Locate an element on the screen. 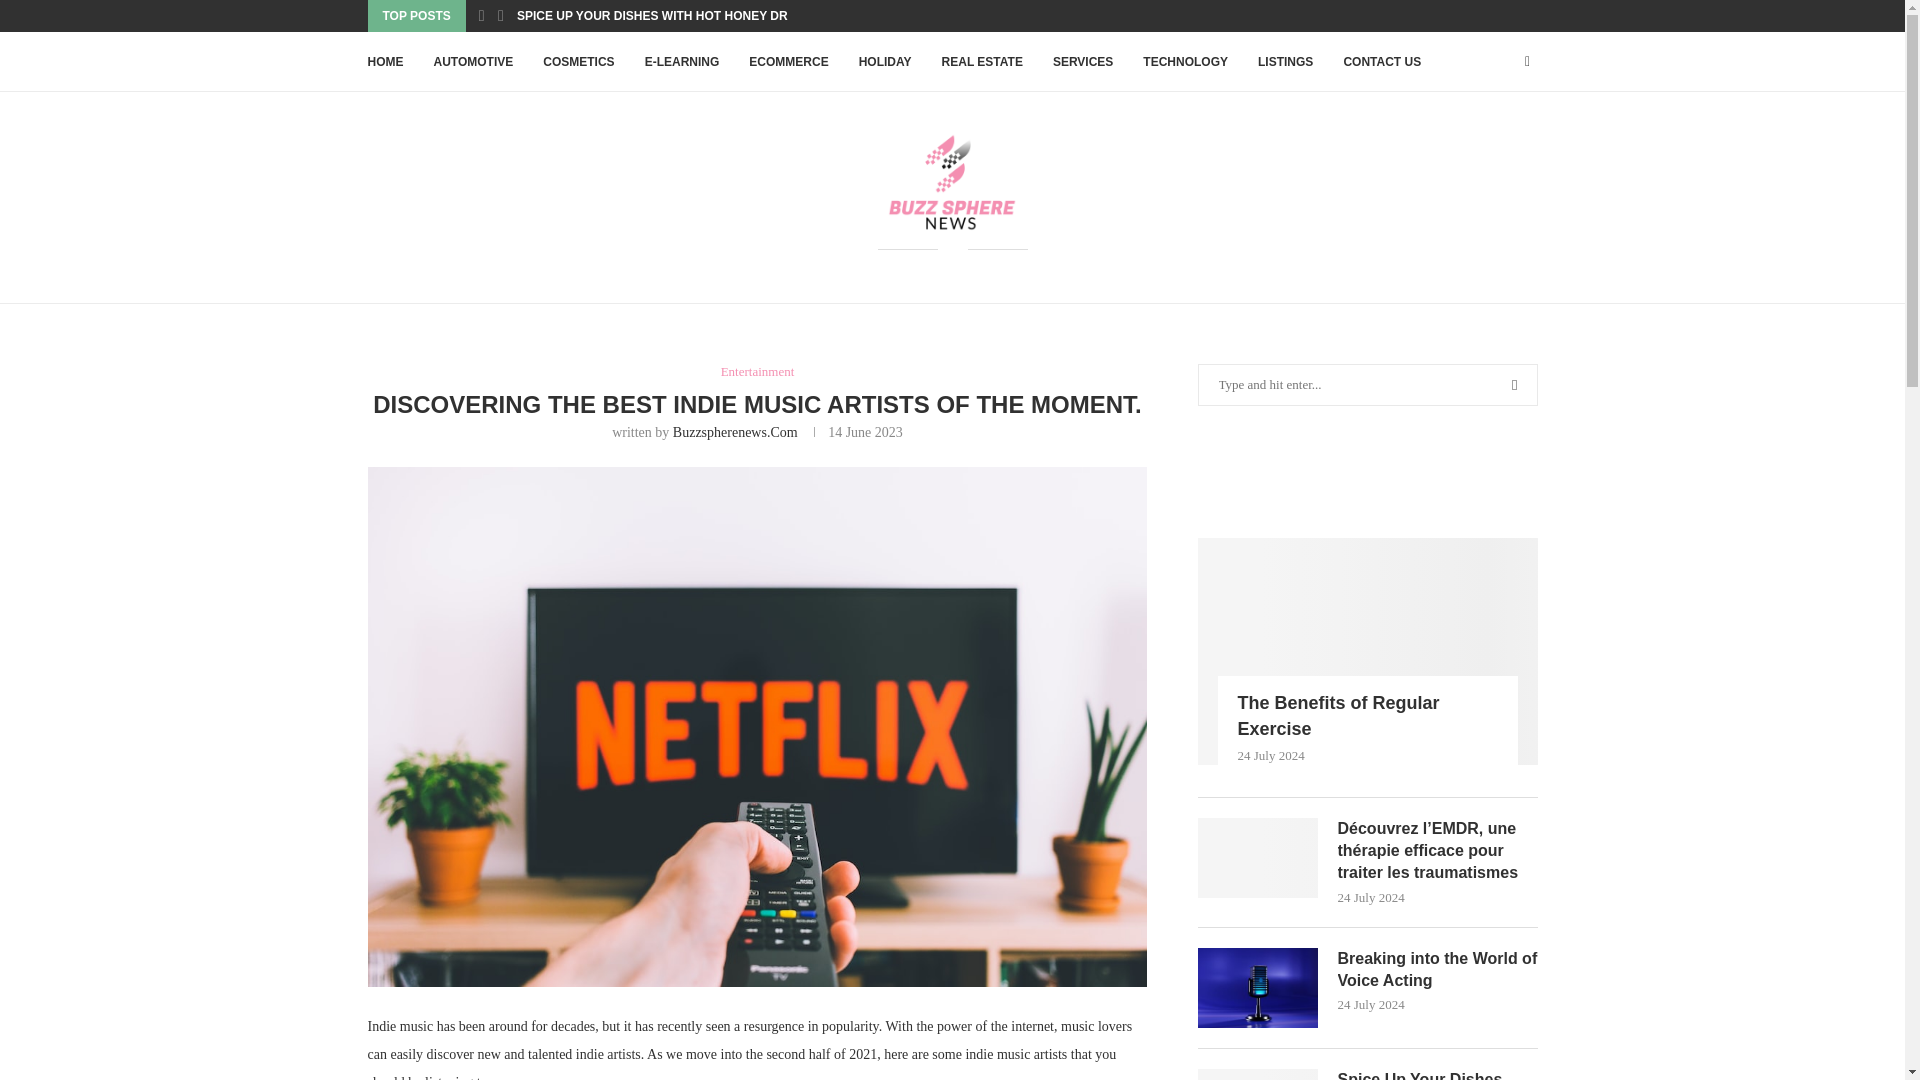 Image resolution: width=1920 pixels, height=1080 pixels. COSMETICS is located at coordinates (578, 62).